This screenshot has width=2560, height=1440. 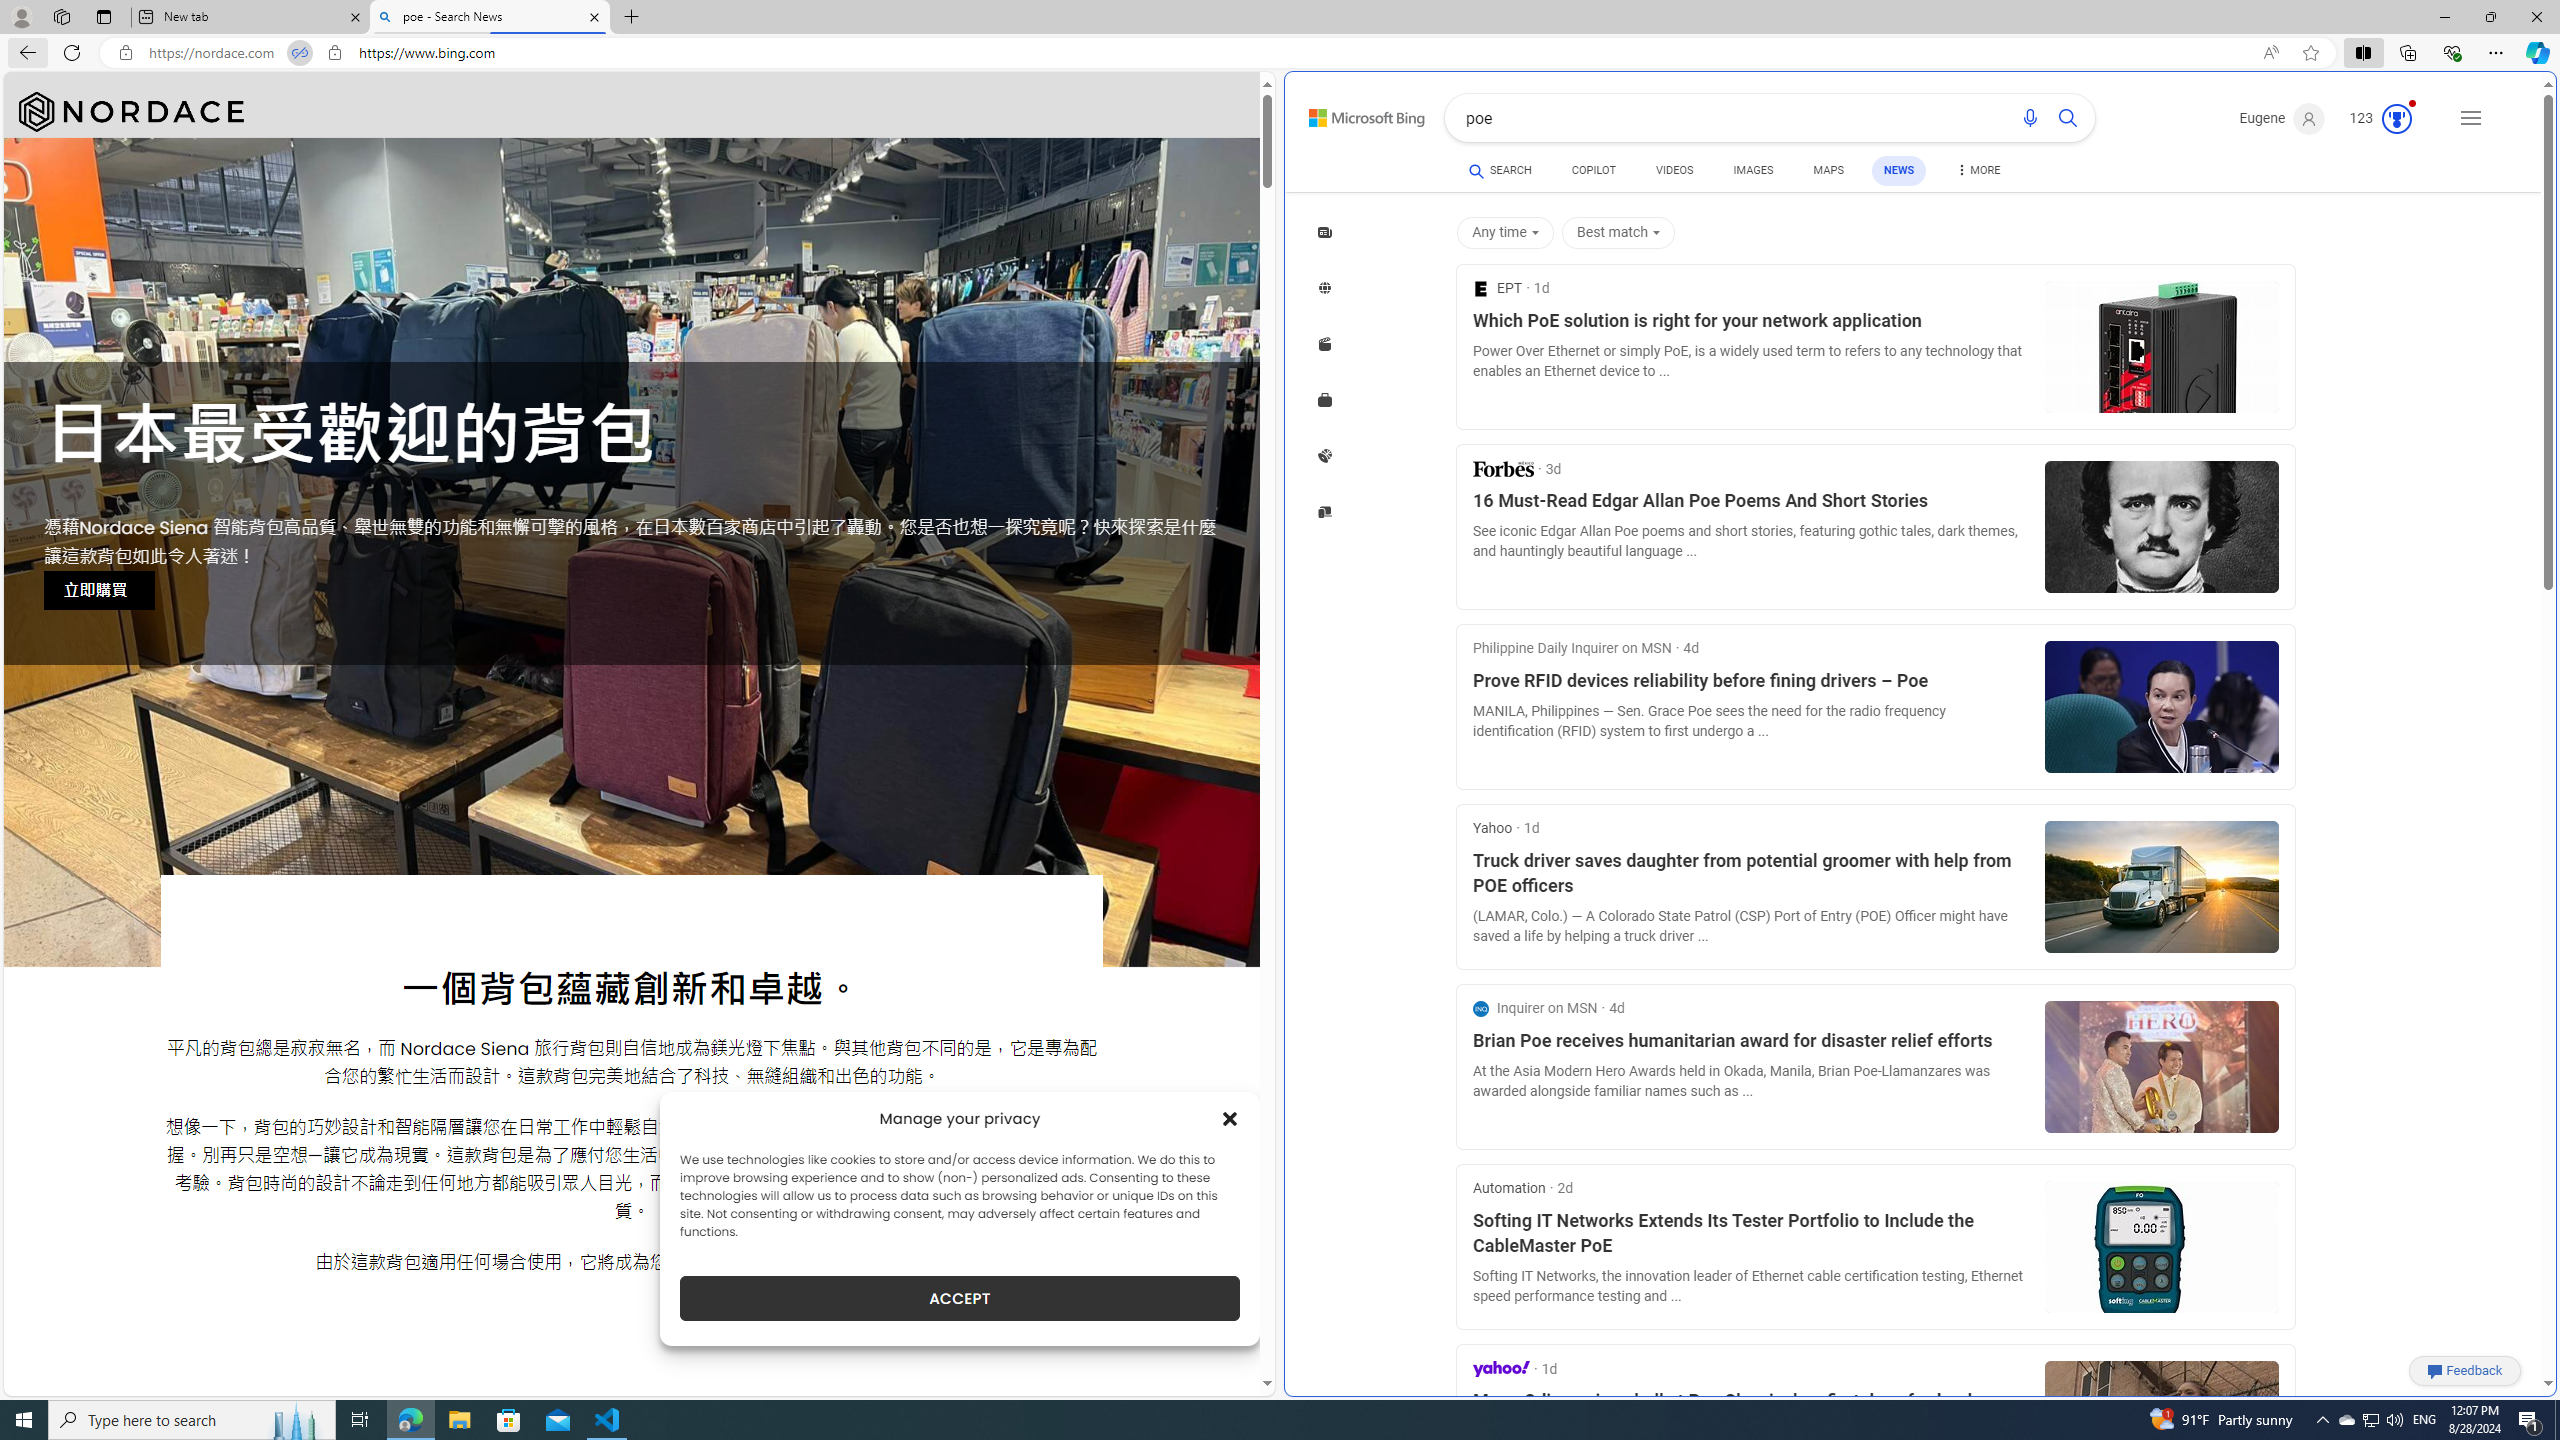 What do you see at coordinates (1326, 288) in the screenshot?
I see `Search news about World` at bounding box center [1326, 288].